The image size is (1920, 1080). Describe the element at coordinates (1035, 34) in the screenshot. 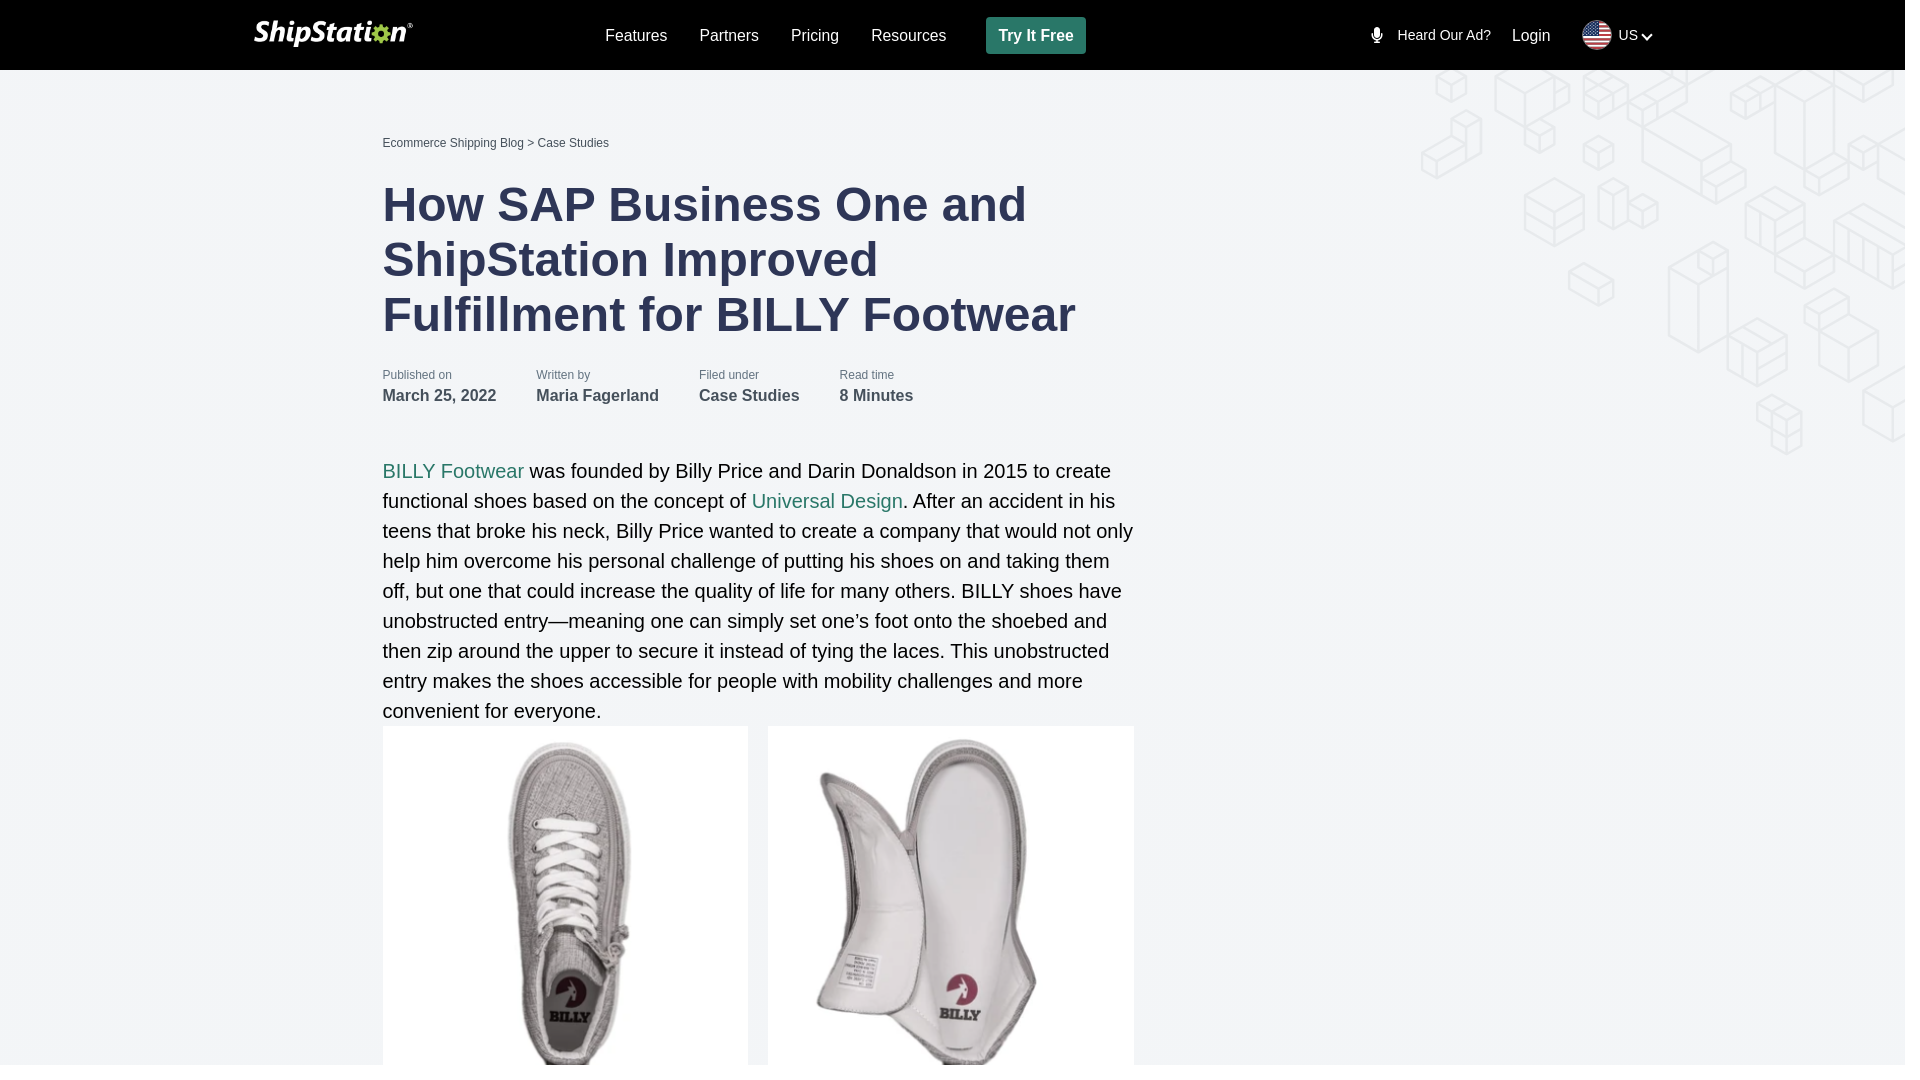

I see `Try It Free` at that location.